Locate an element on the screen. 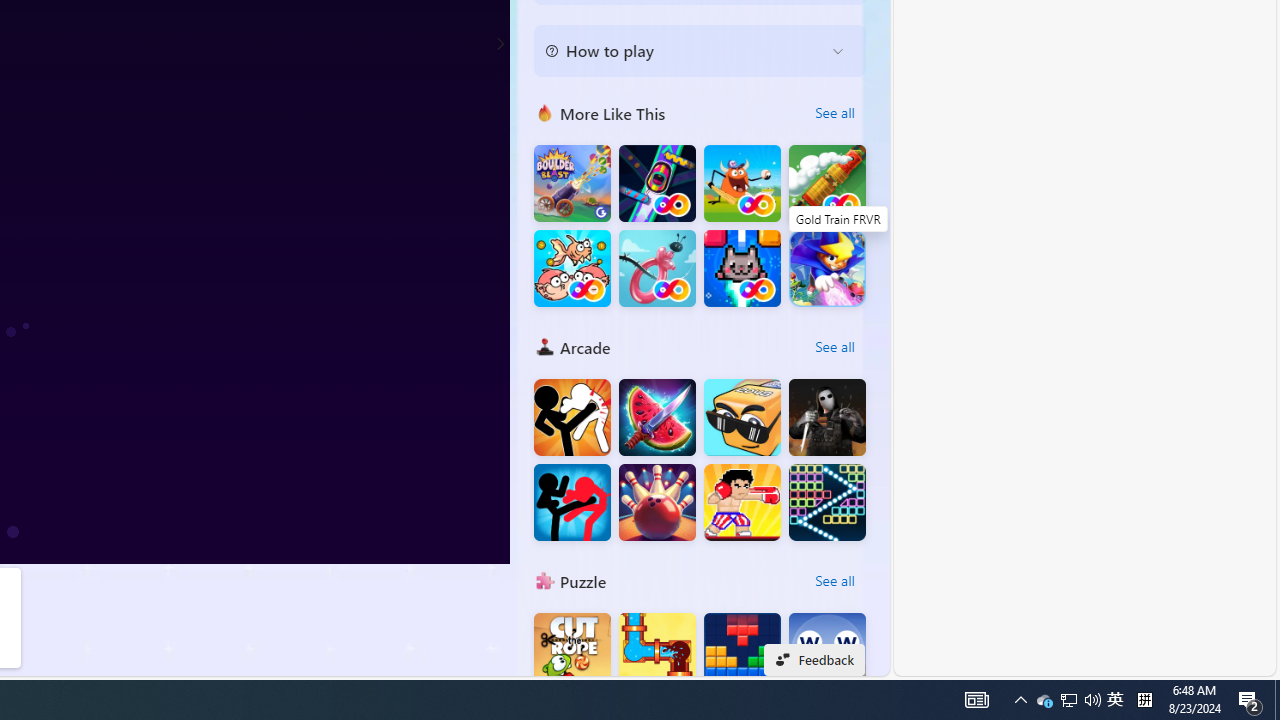  Arcade is located at coordinates (544, 346).